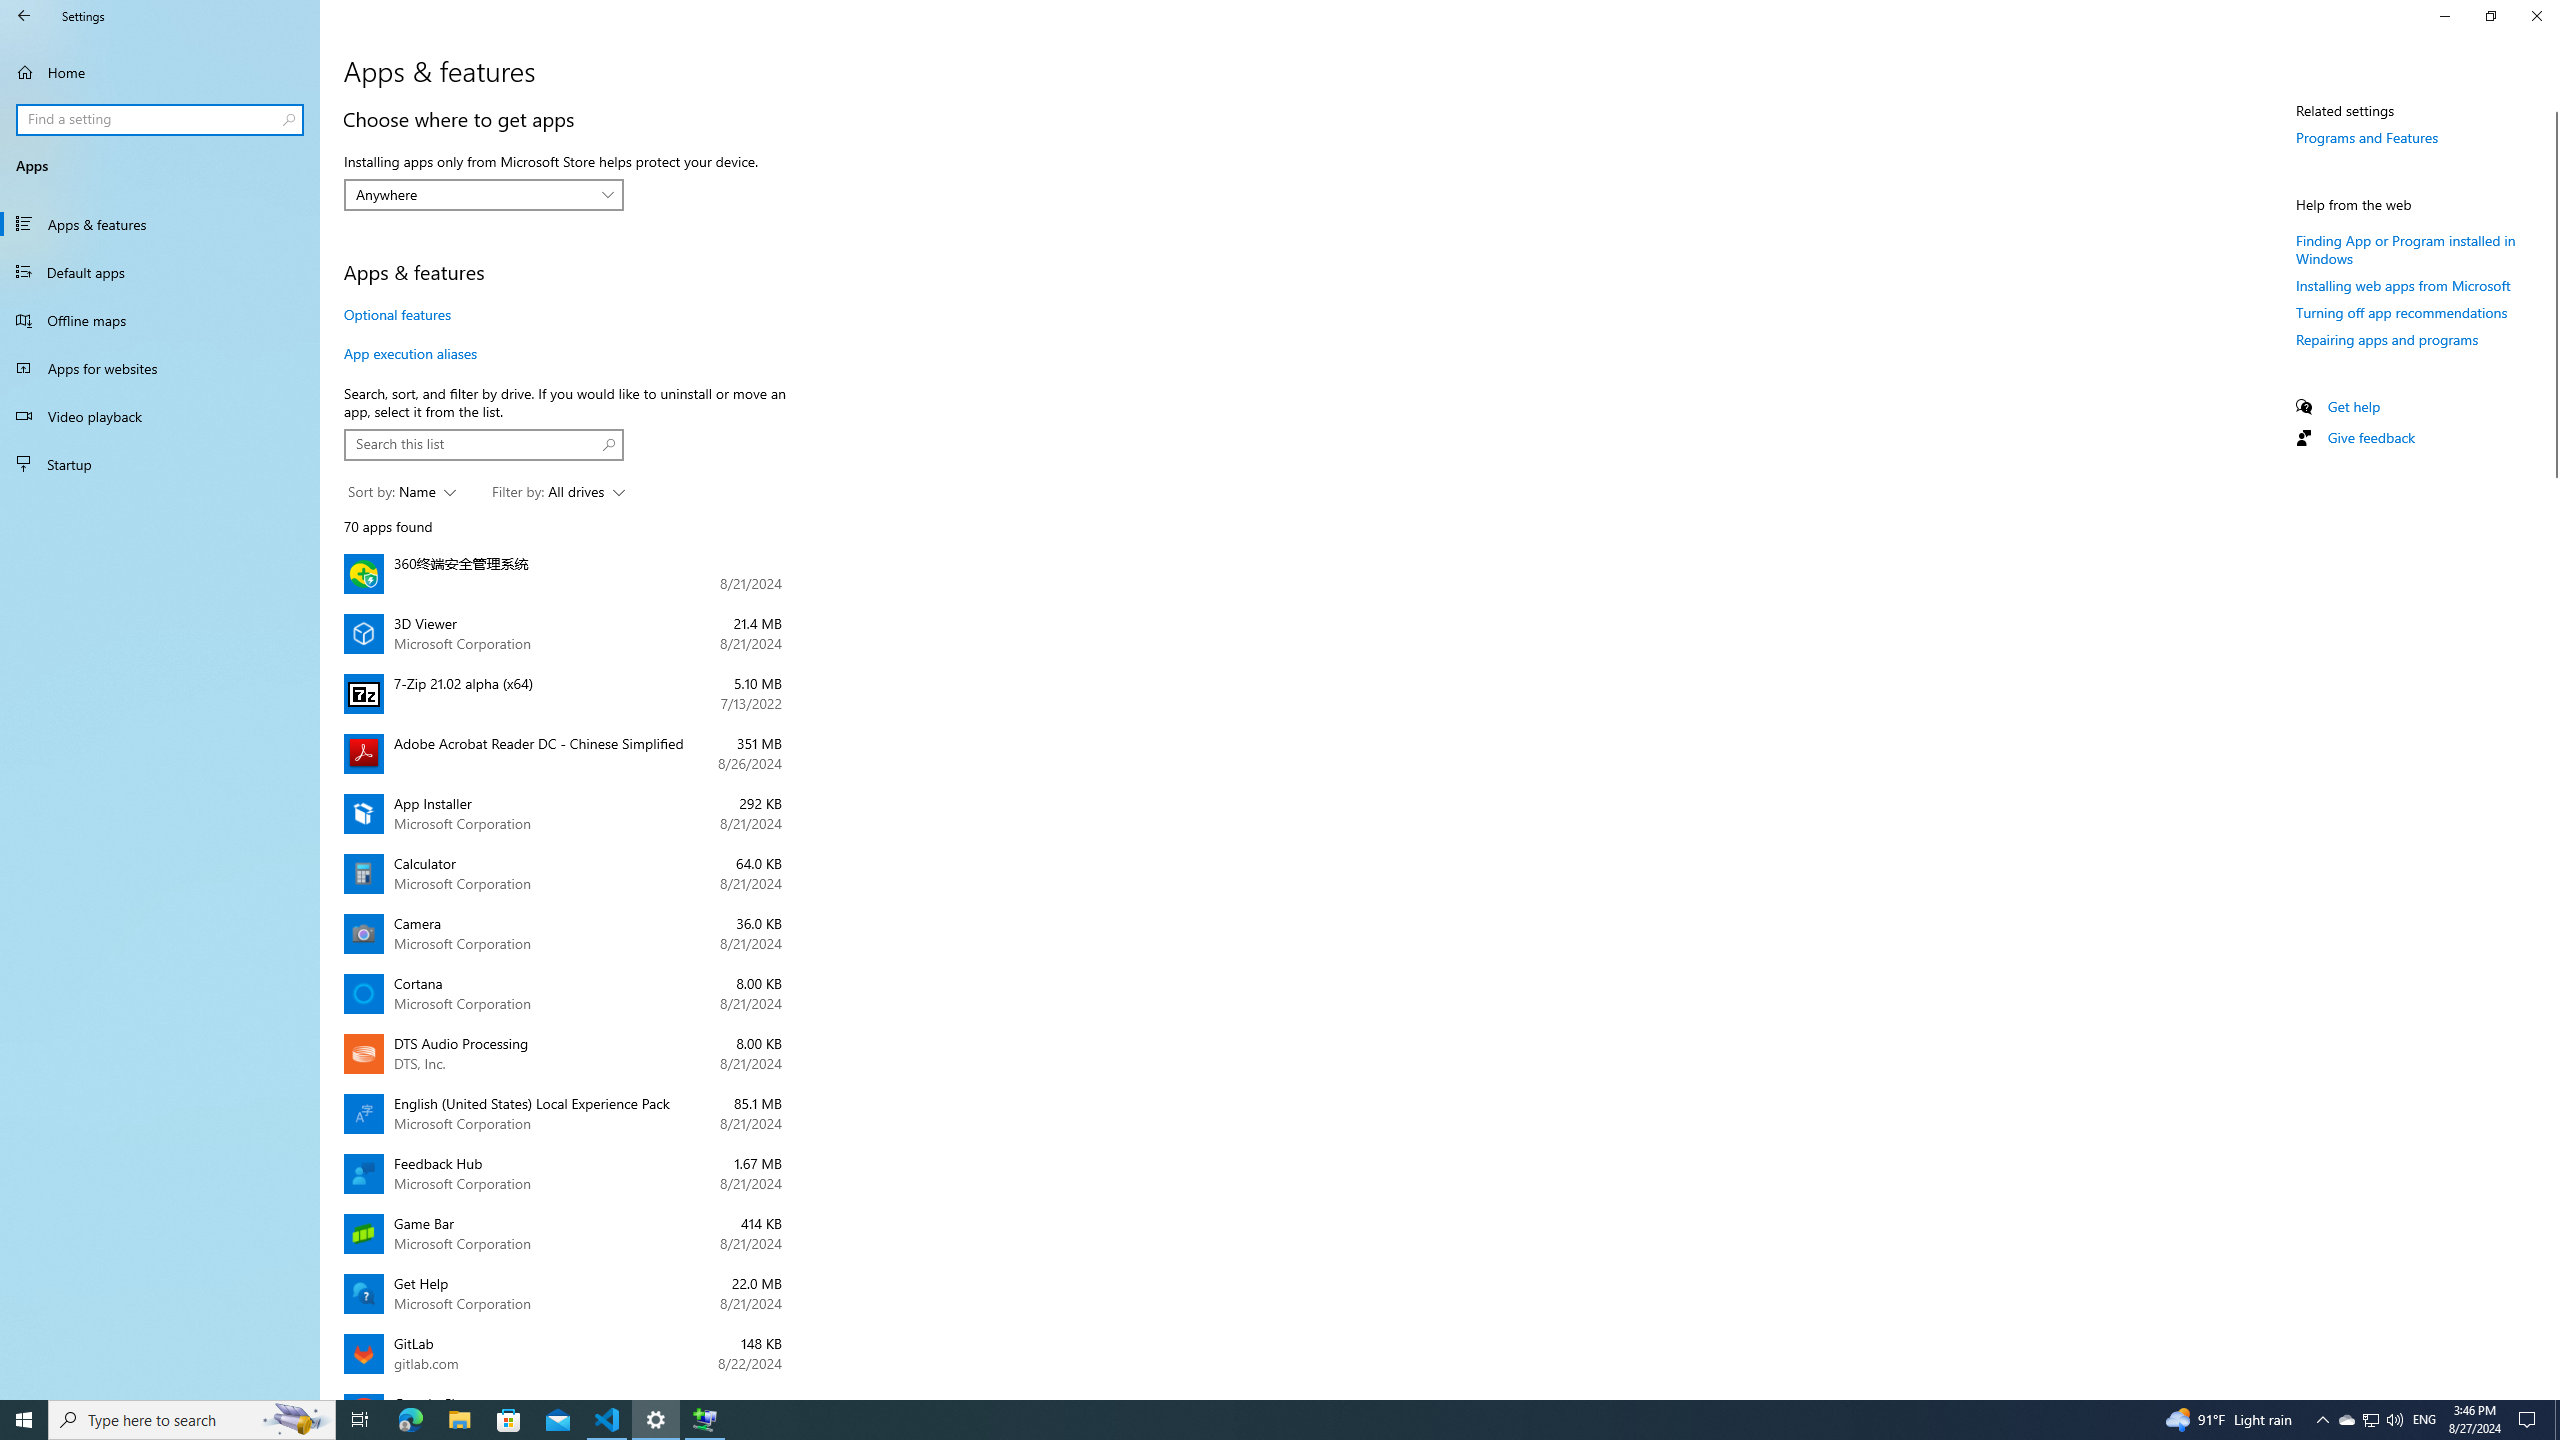 The height and width of the screenshot is (1440, 2560). I want to click on Sort by: Name, so click(1242, 1420).